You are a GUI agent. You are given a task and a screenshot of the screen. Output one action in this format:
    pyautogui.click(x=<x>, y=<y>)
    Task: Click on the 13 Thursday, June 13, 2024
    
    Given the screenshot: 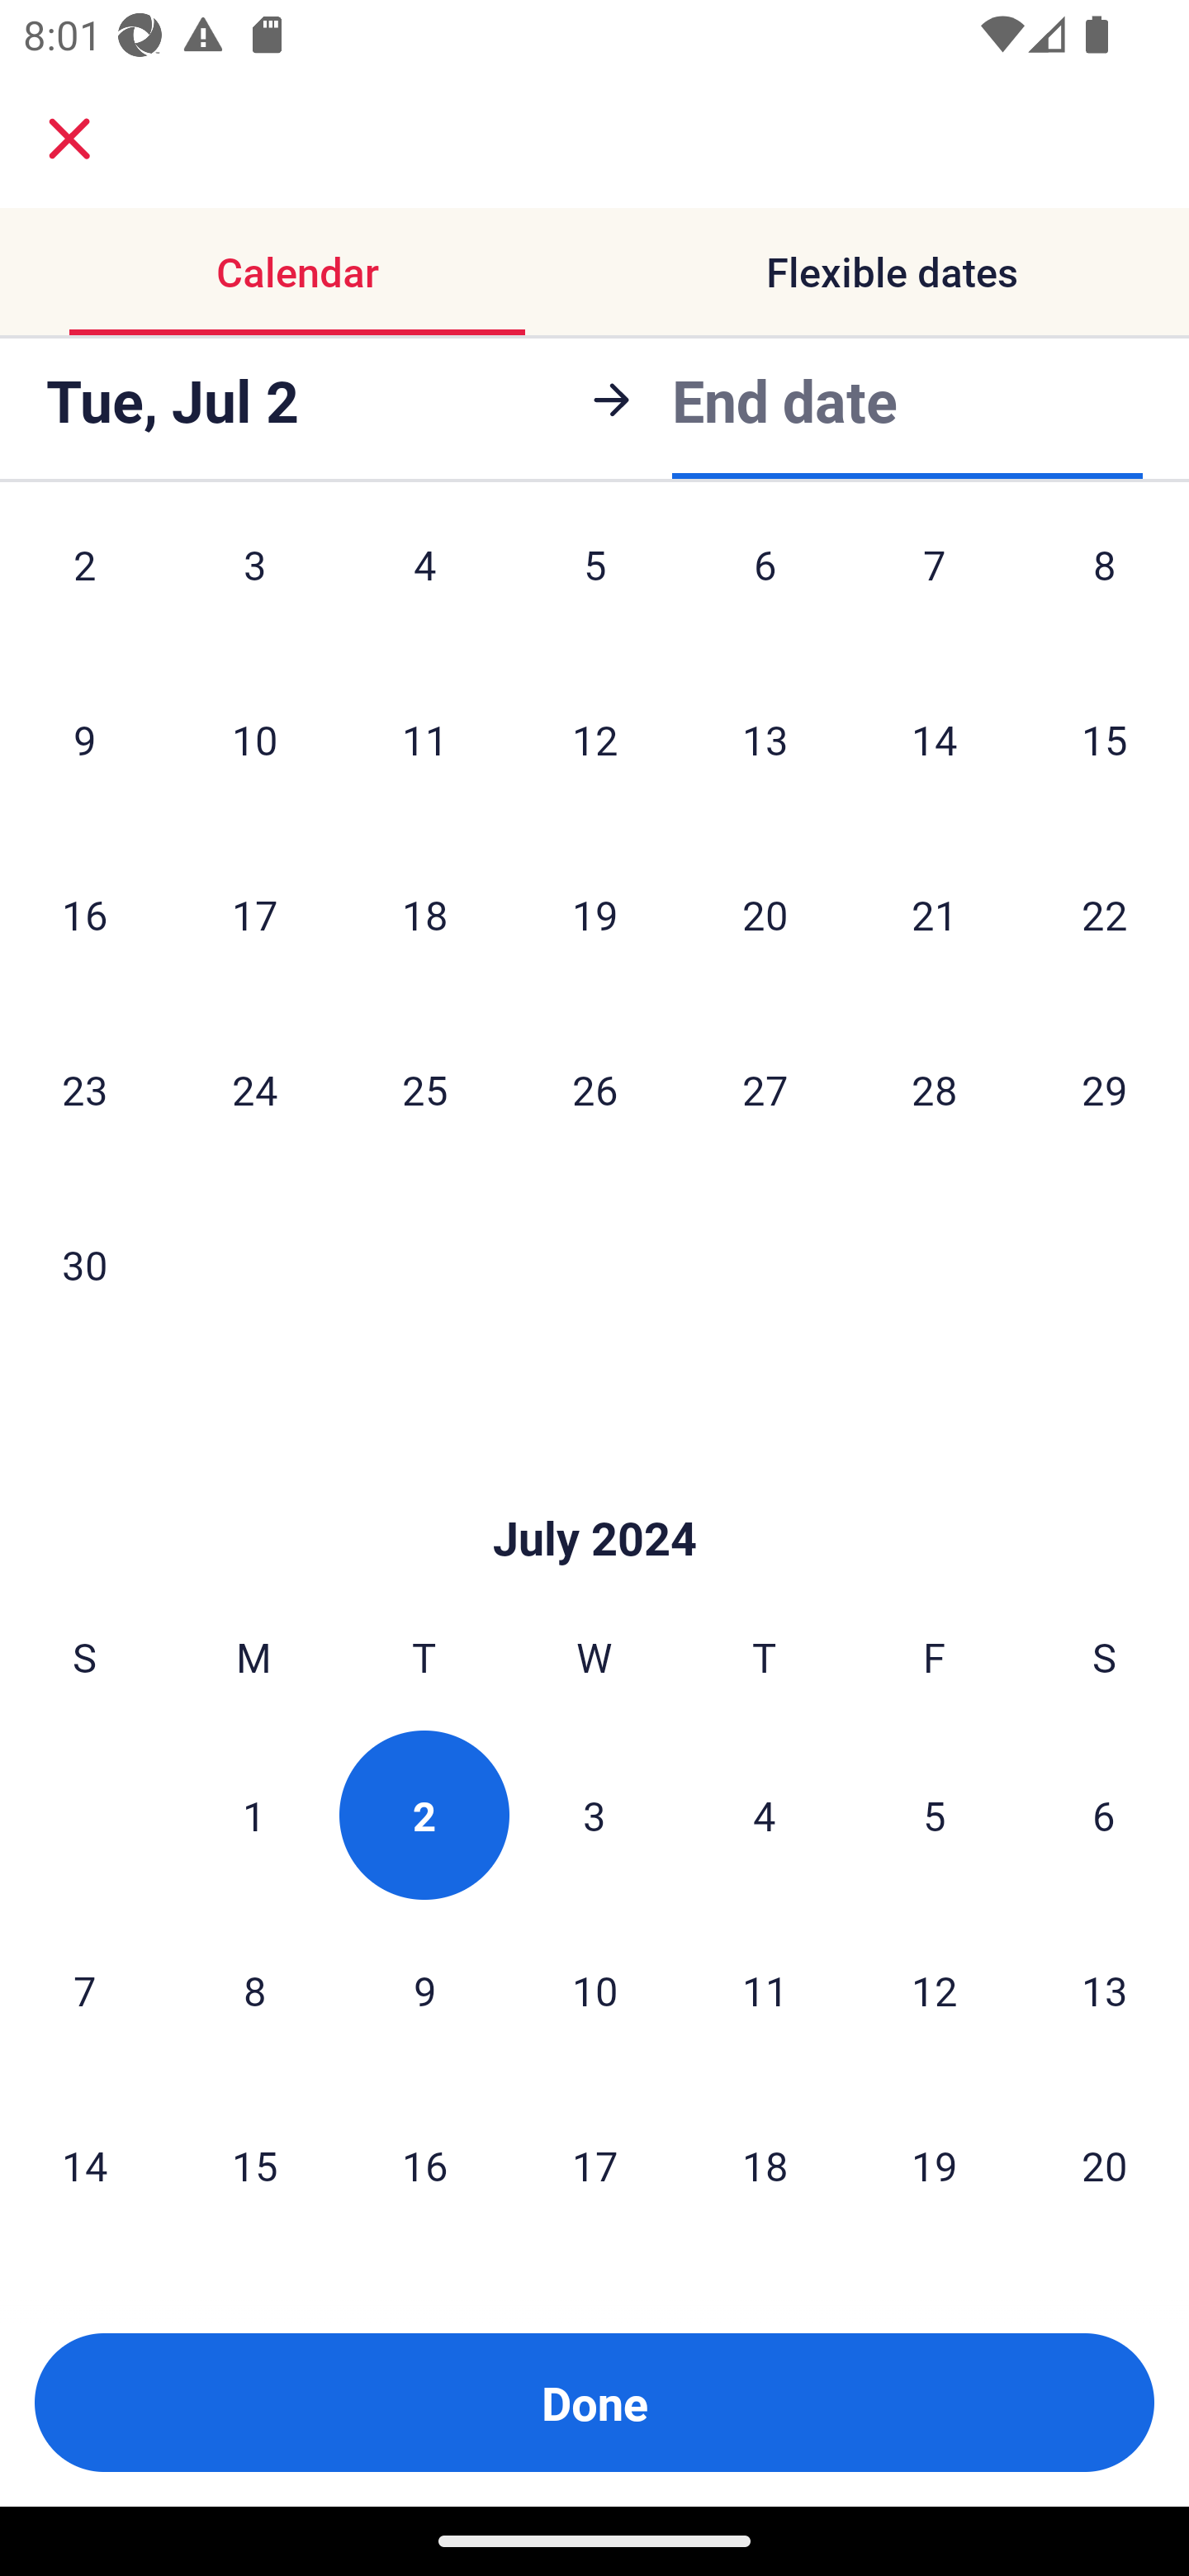 What is the action you would take?
    pyautogui.click(x=765, y=739)
    